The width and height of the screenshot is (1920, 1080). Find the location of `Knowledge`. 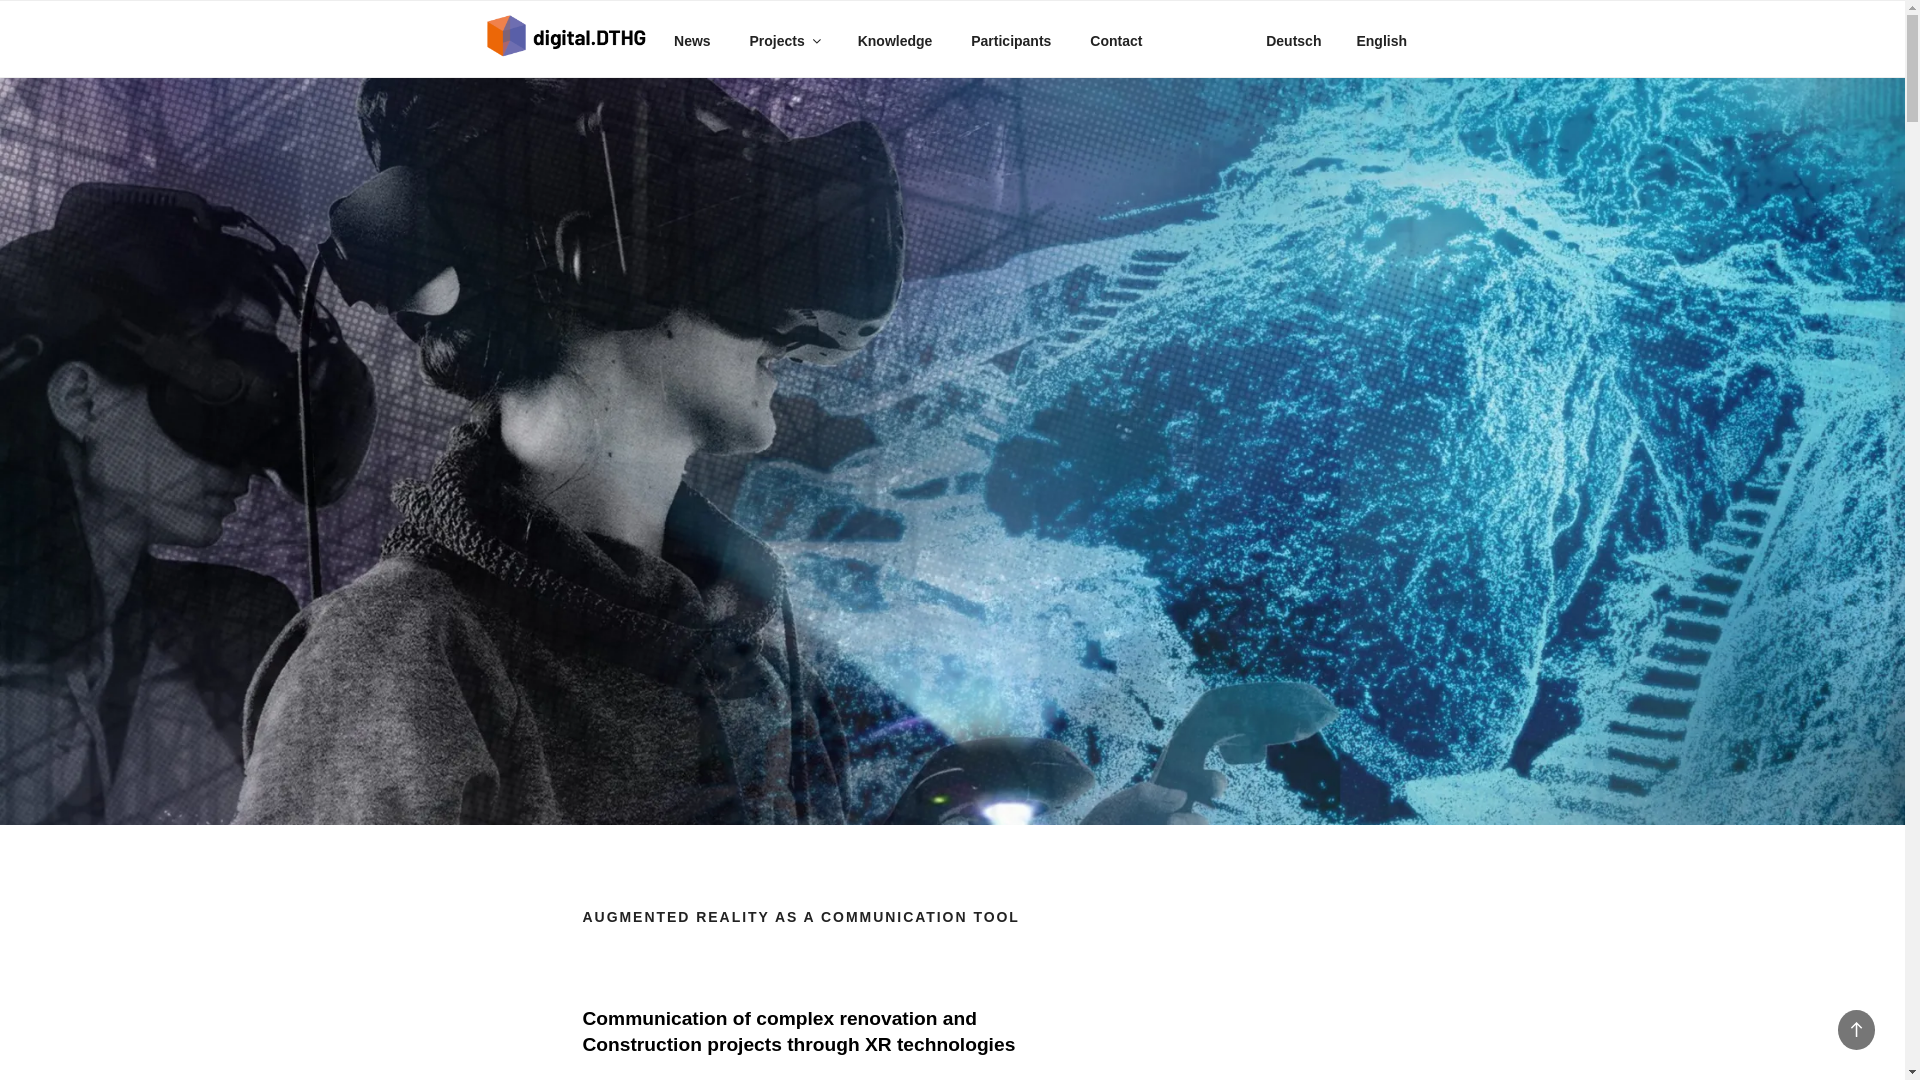

Knowledge is located at coordinates (895, 41).